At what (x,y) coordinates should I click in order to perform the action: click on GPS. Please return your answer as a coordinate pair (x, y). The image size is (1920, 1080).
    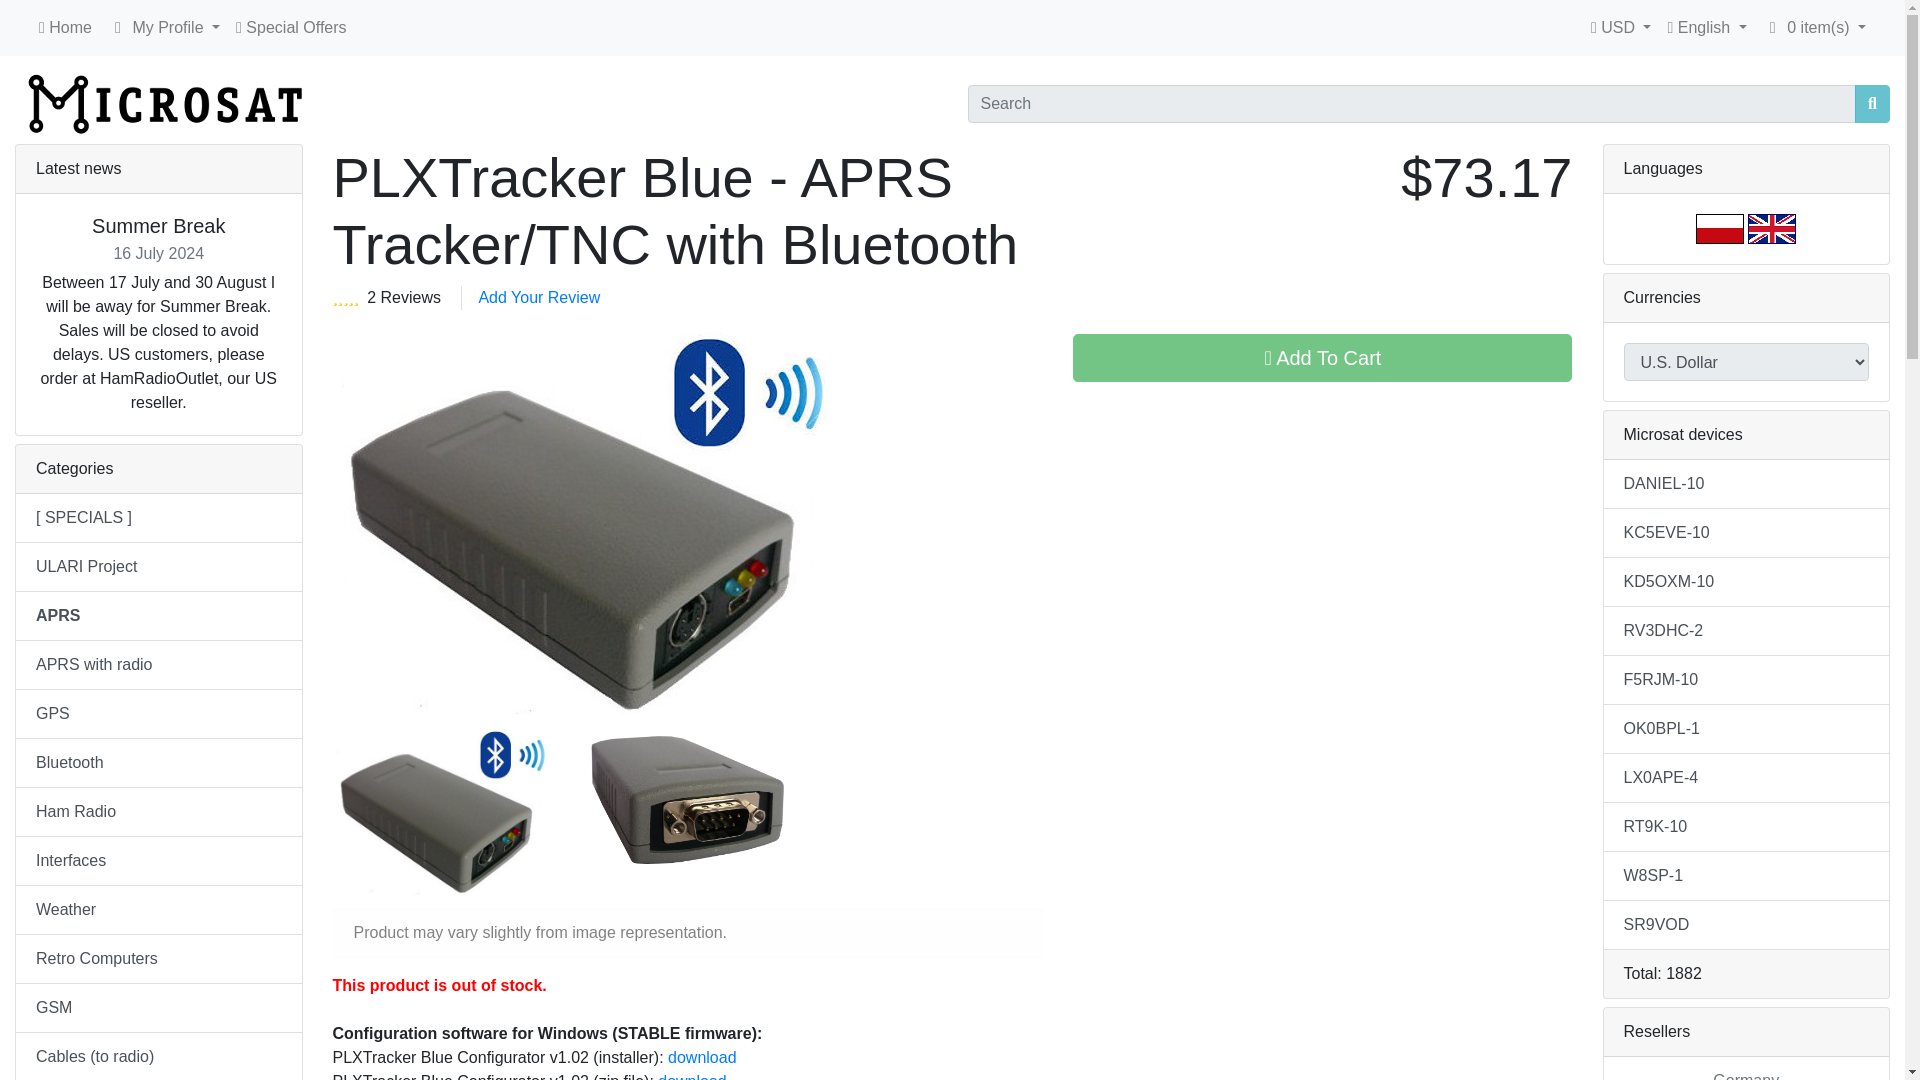
    Looking at the image, I should click on (158, 714).